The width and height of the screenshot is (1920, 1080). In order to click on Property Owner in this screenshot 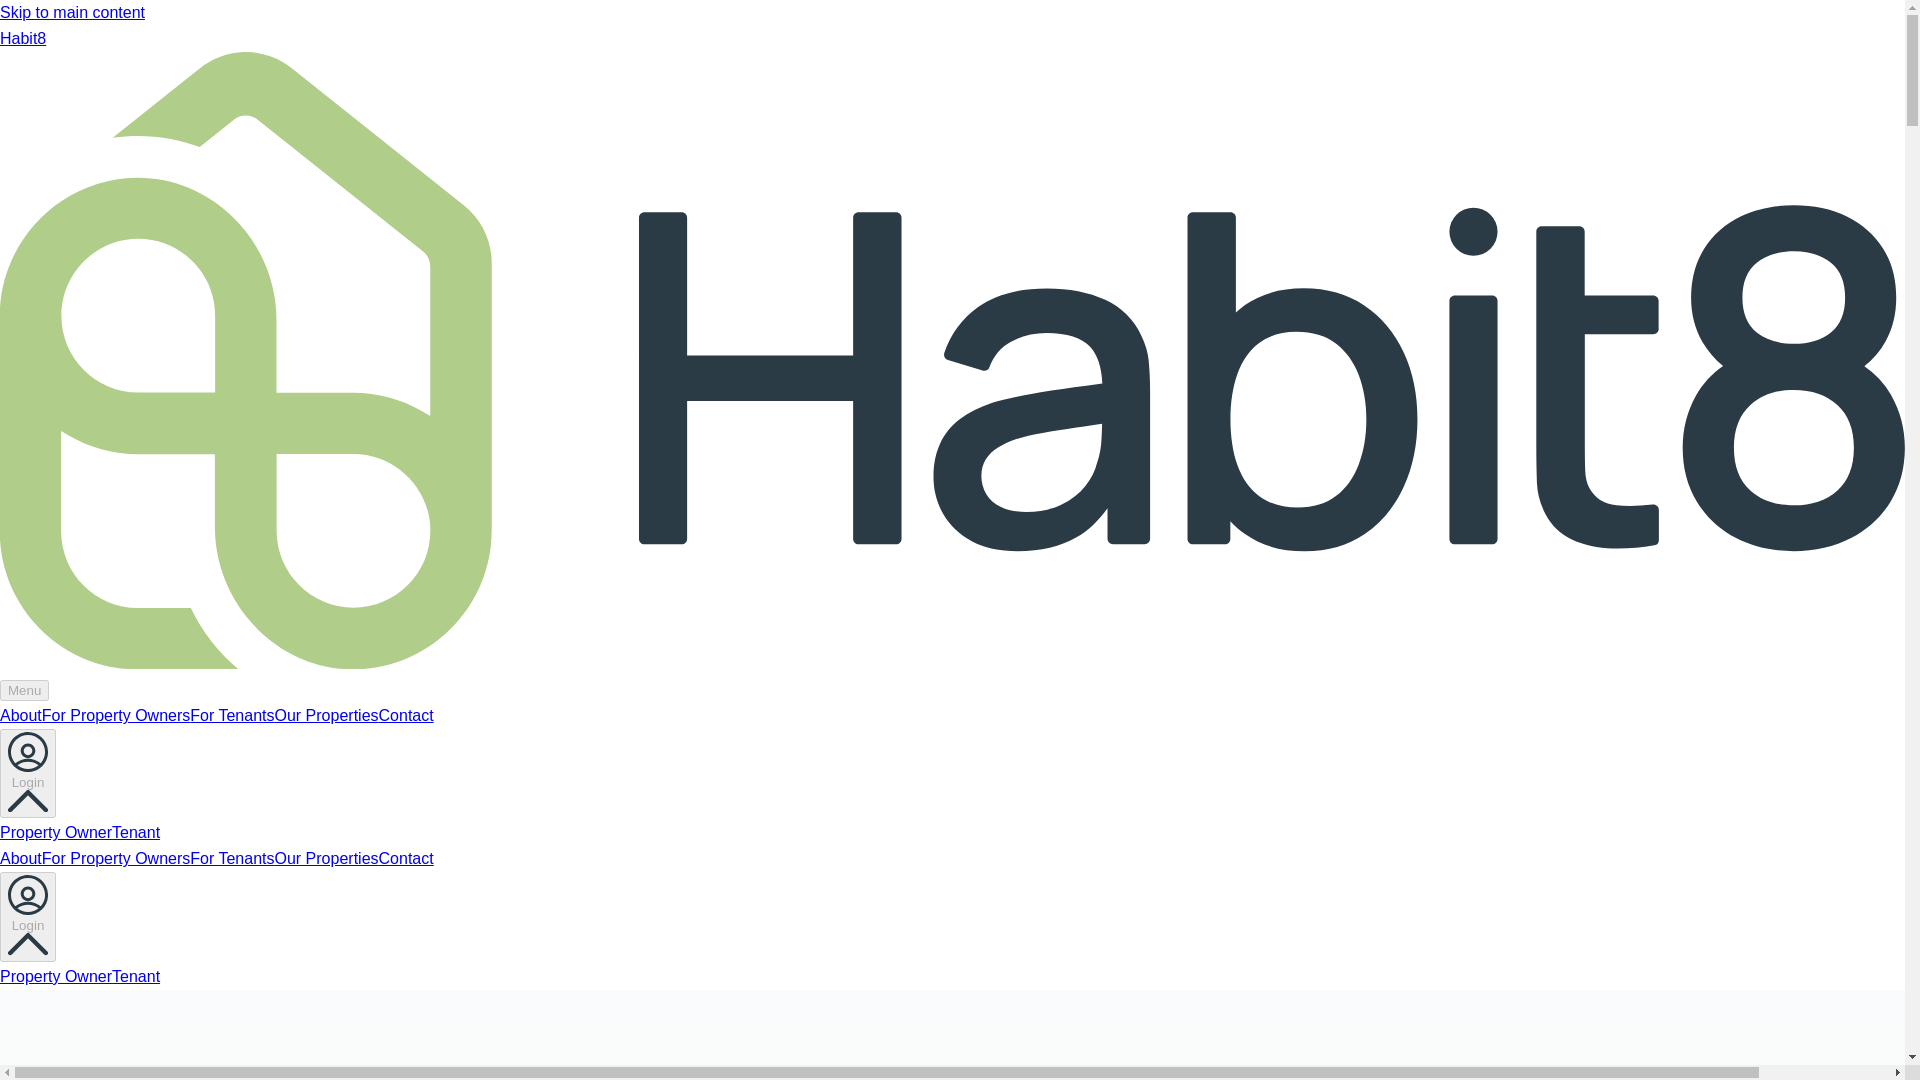, I will do `click(56, 976)`.